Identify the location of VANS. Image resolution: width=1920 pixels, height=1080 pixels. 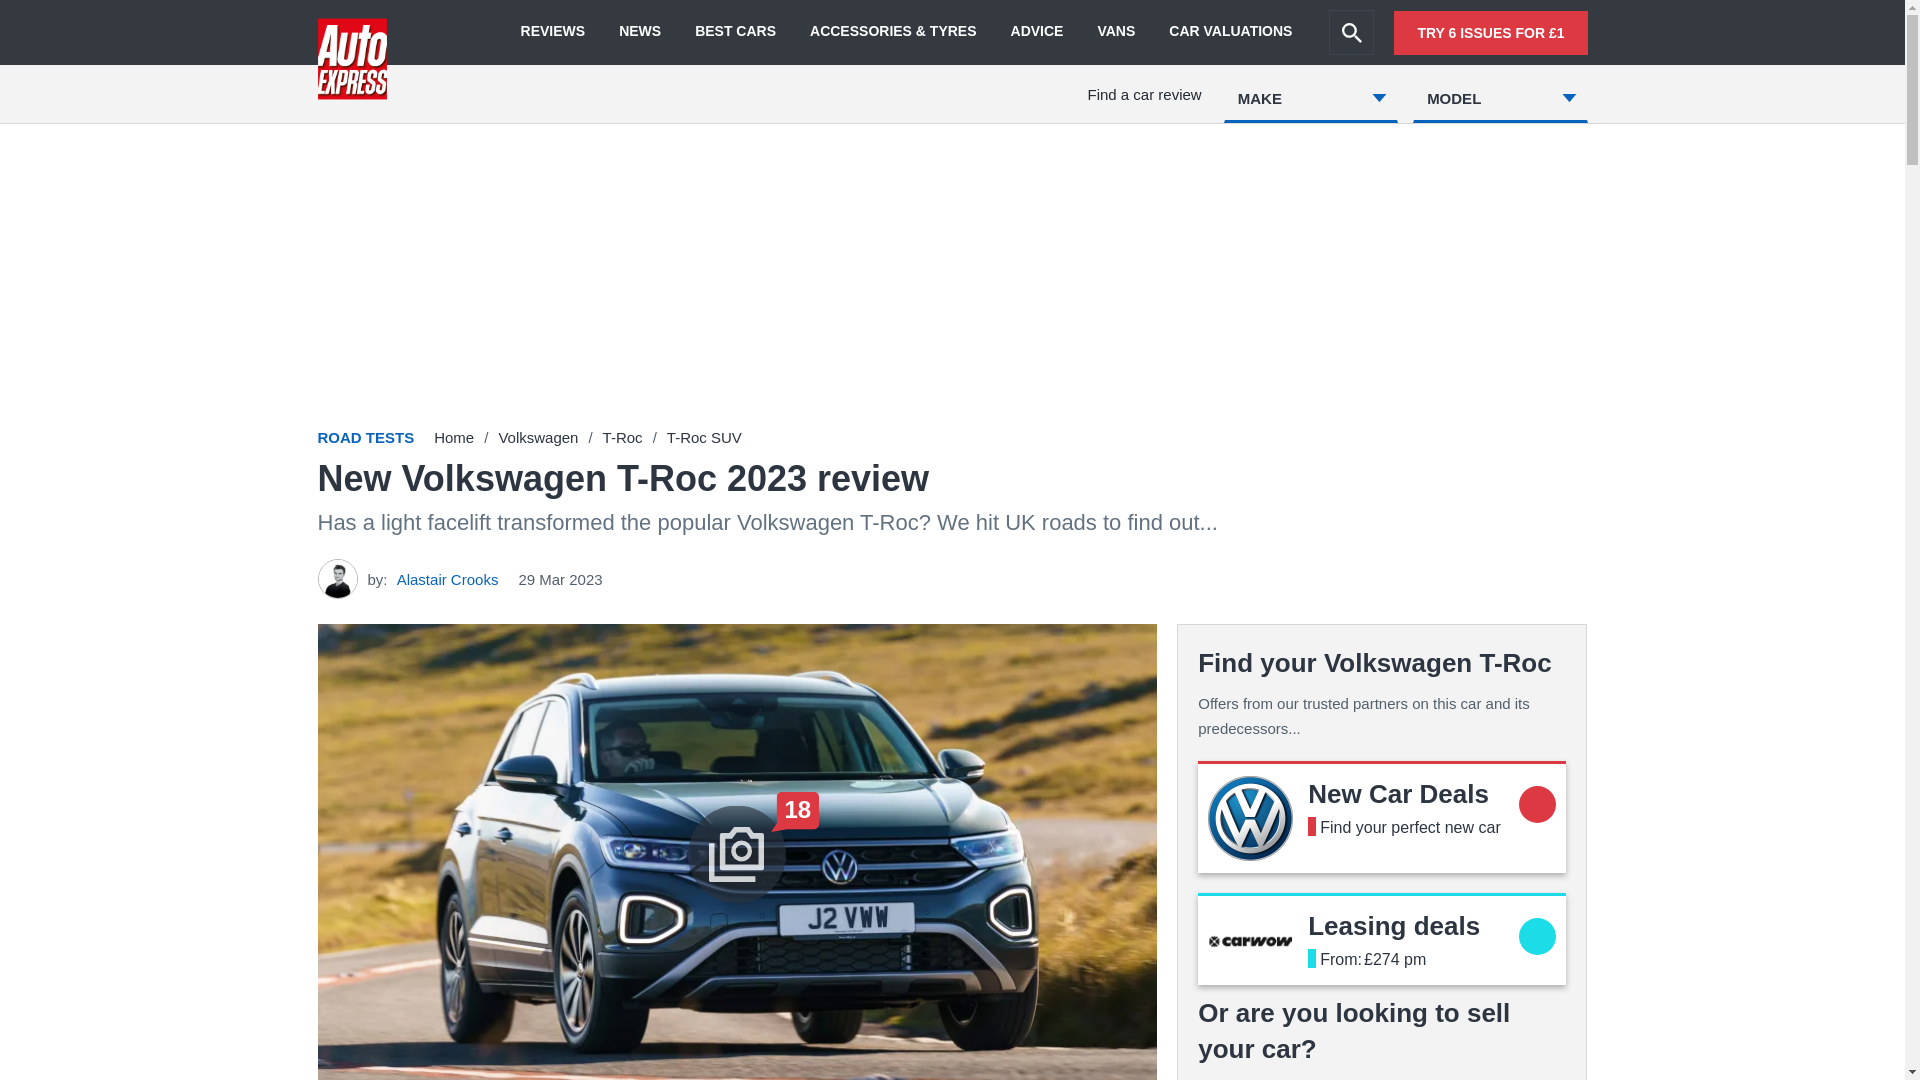
(1116, 32).